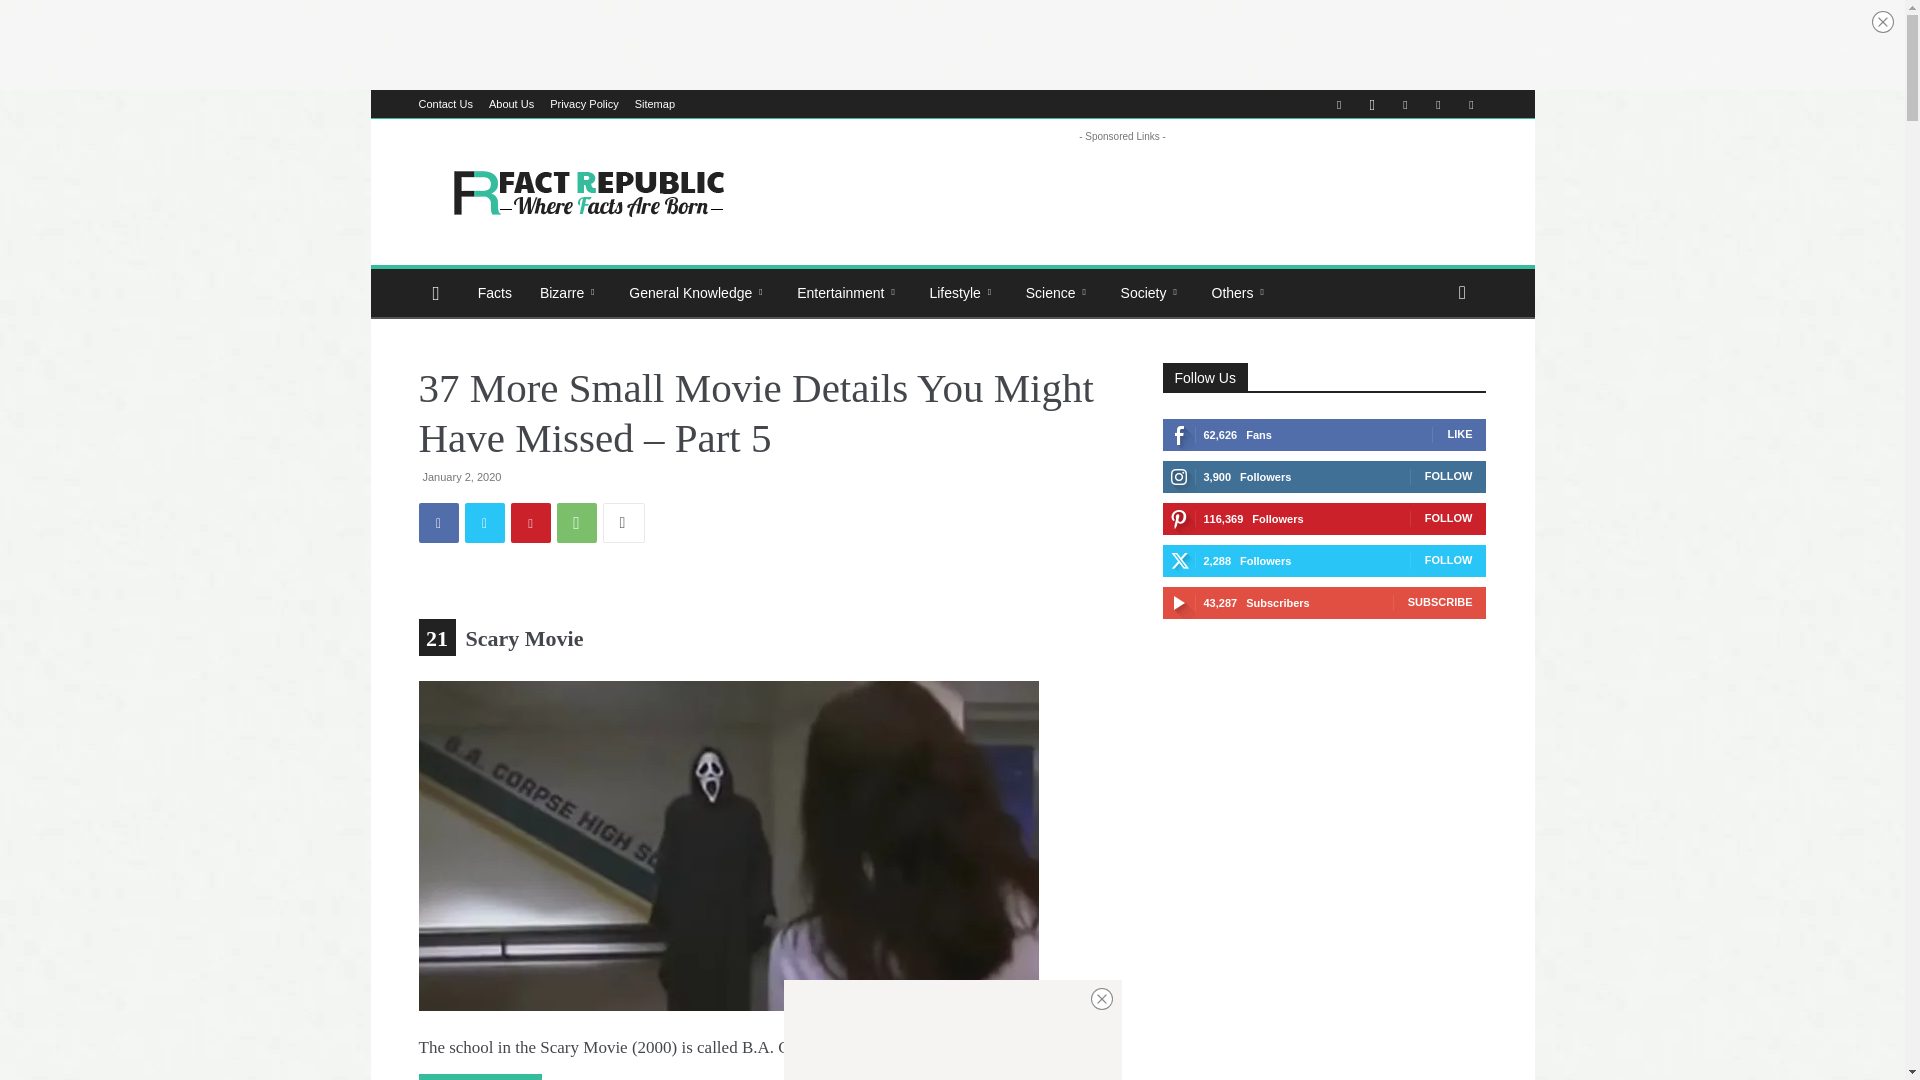  What do you see at coordinates (1338, 103) in the screenshot?
I see `Facebook` at bounding box center [1338, 103].